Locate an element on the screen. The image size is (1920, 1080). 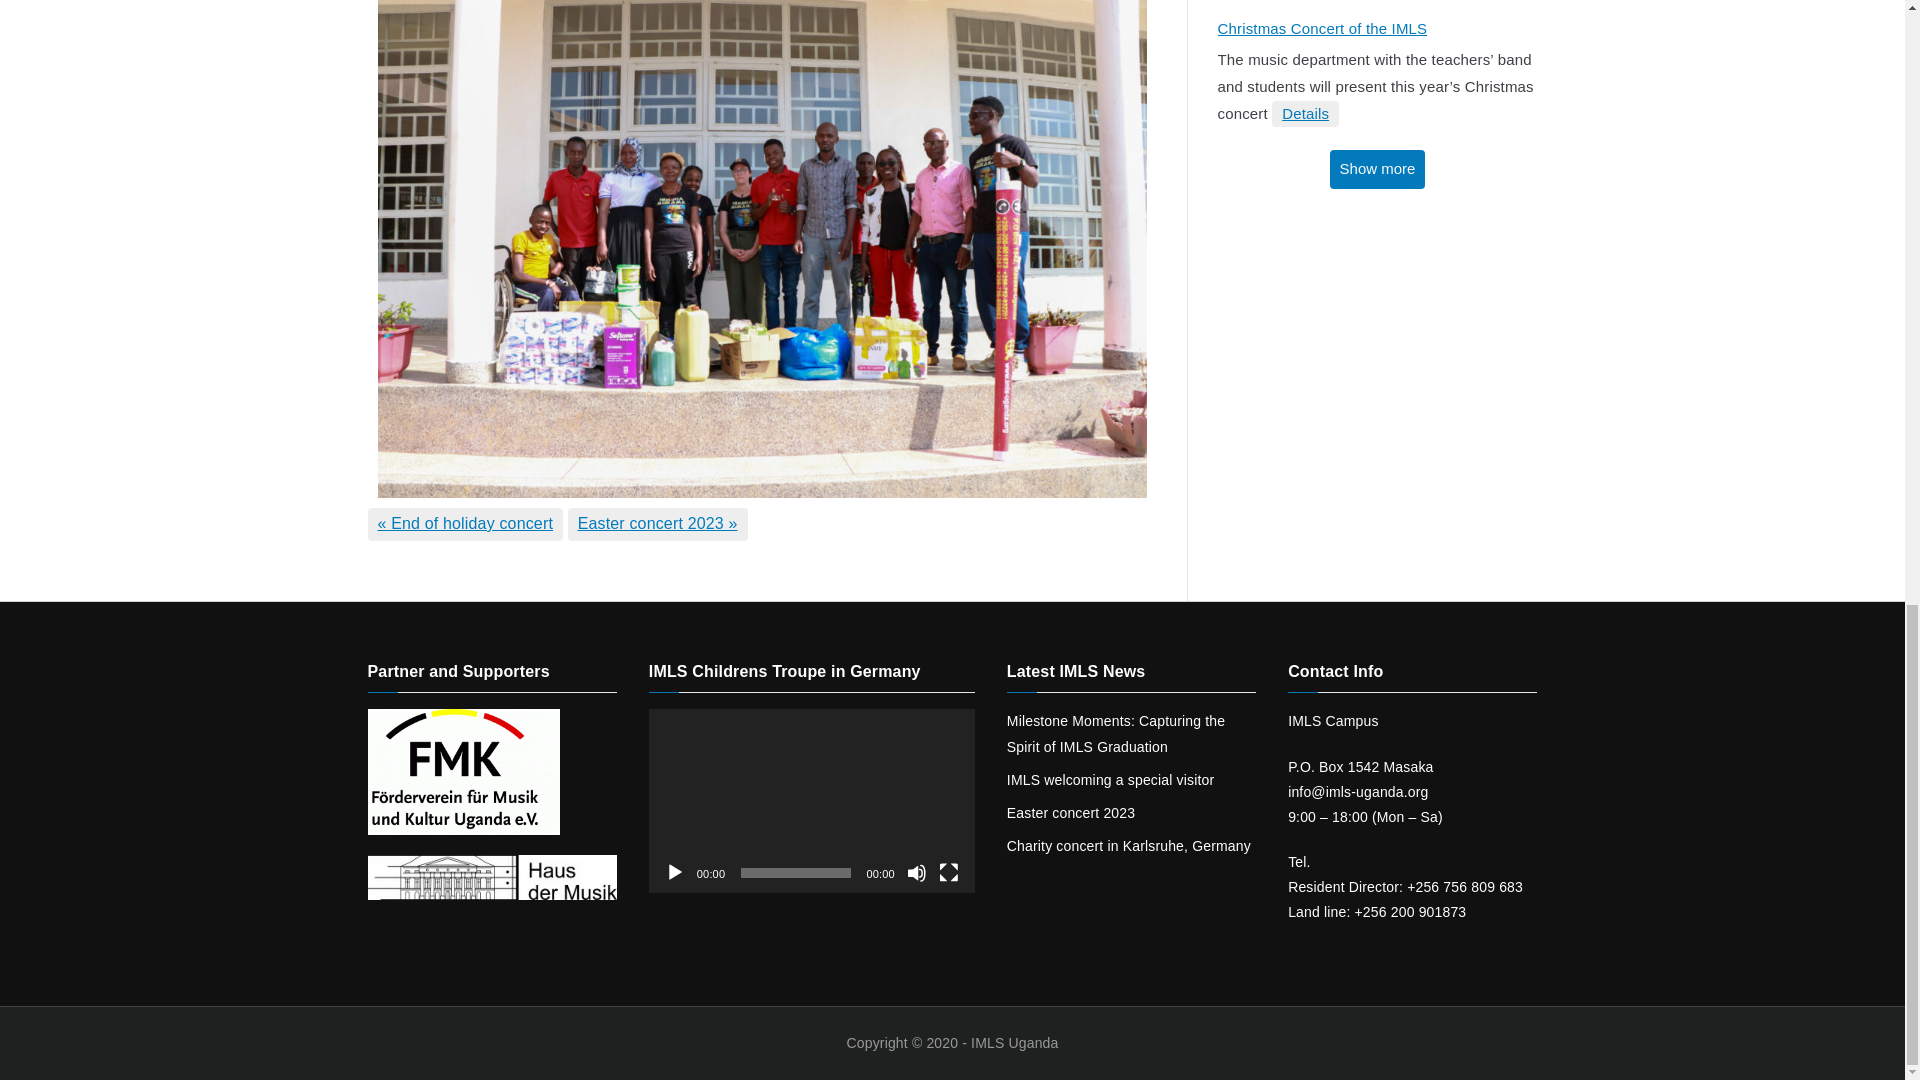
Fullscreen is located at coordinates (948, 872).